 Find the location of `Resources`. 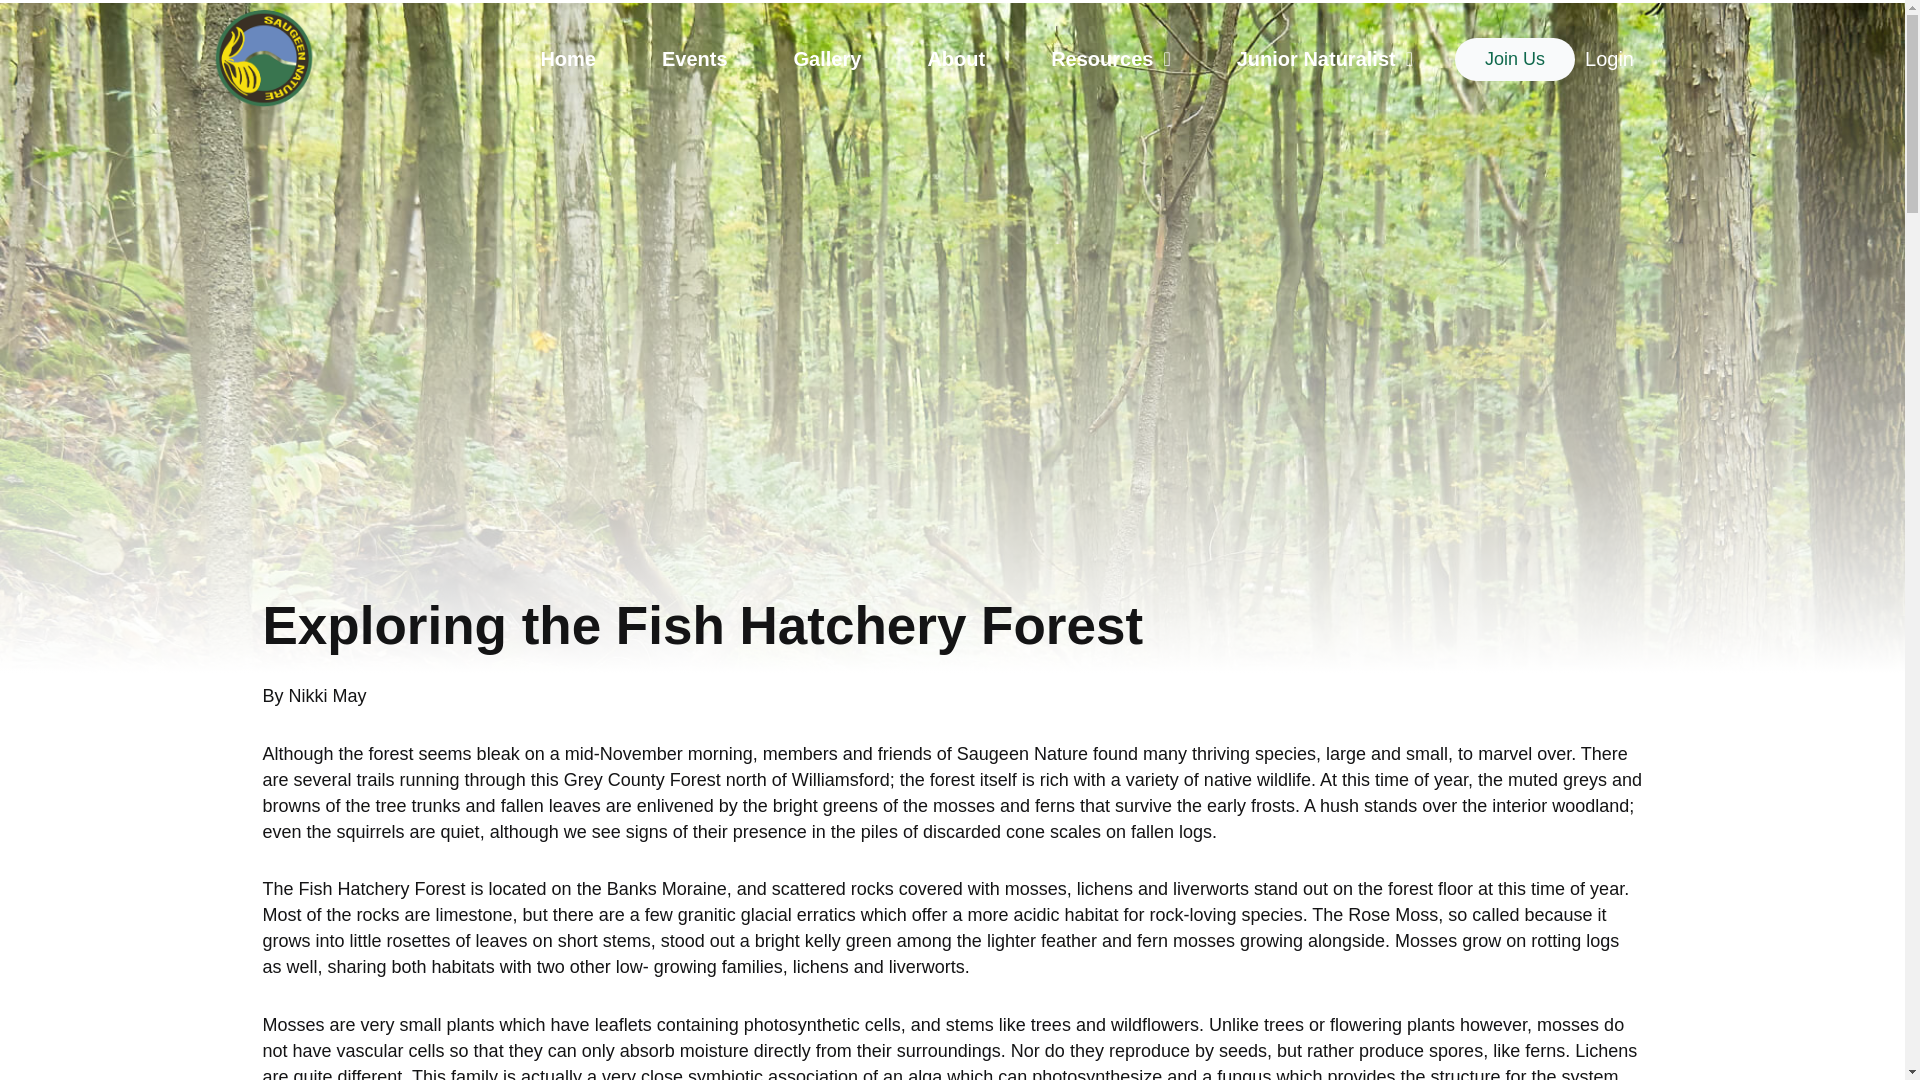

Resources is located at coordinates (1110, 58).